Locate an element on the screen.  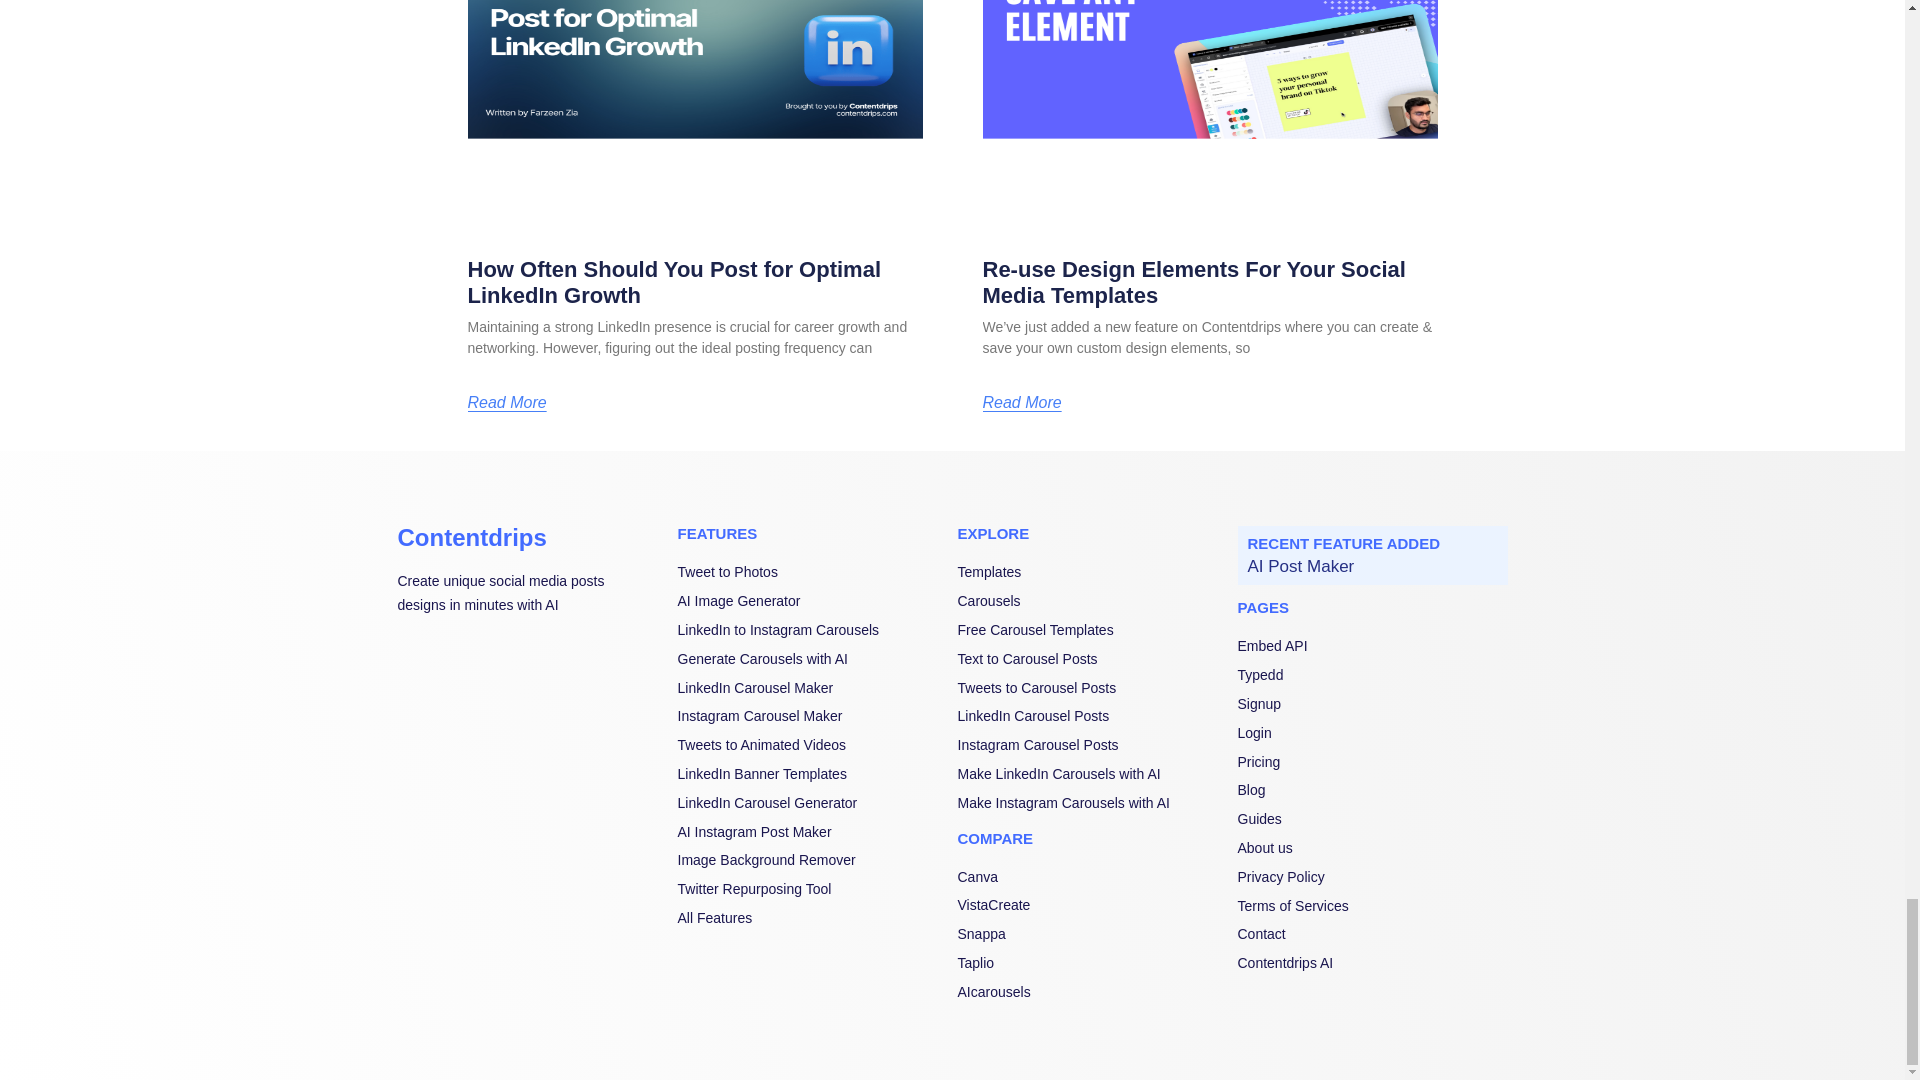
Free Carousel Templates is located at coordinates (1093, 630).